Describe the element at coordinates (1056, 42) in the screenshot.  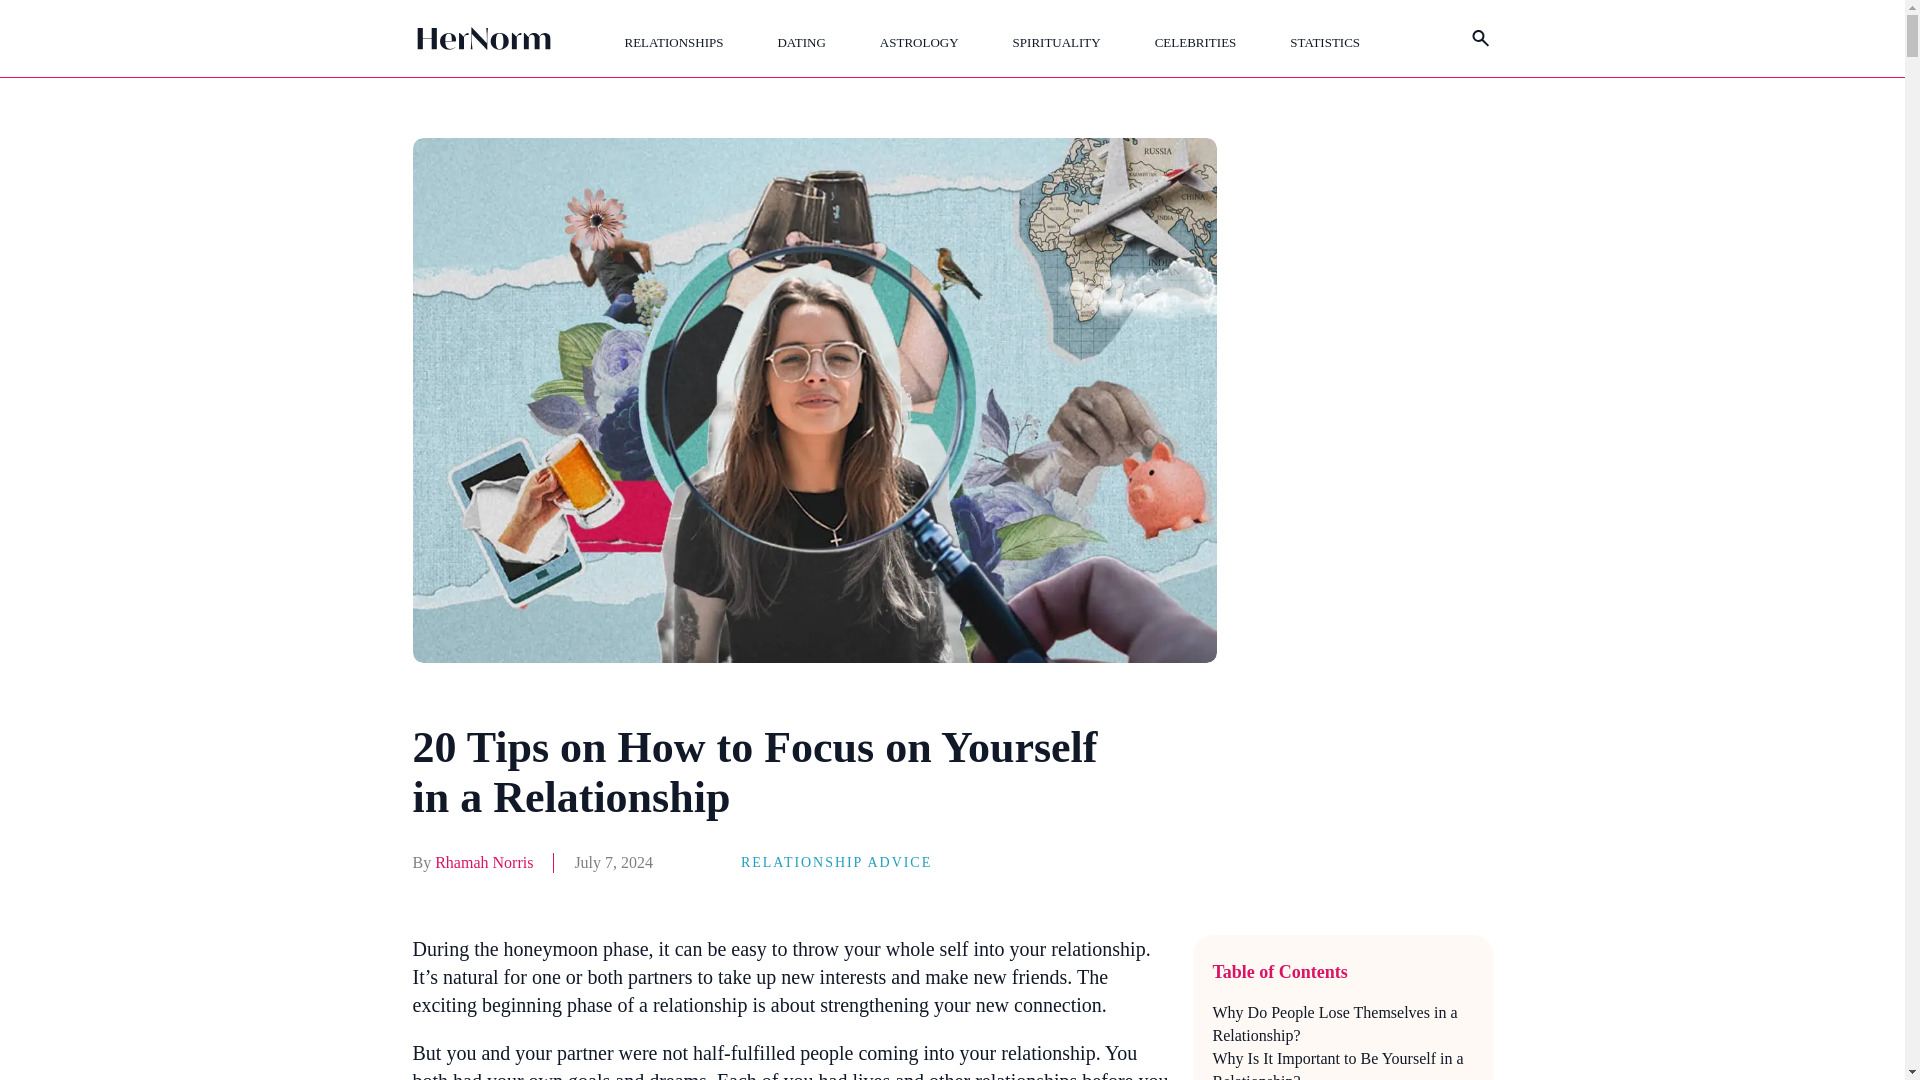
I see `SPIRITUALITY` at that location.